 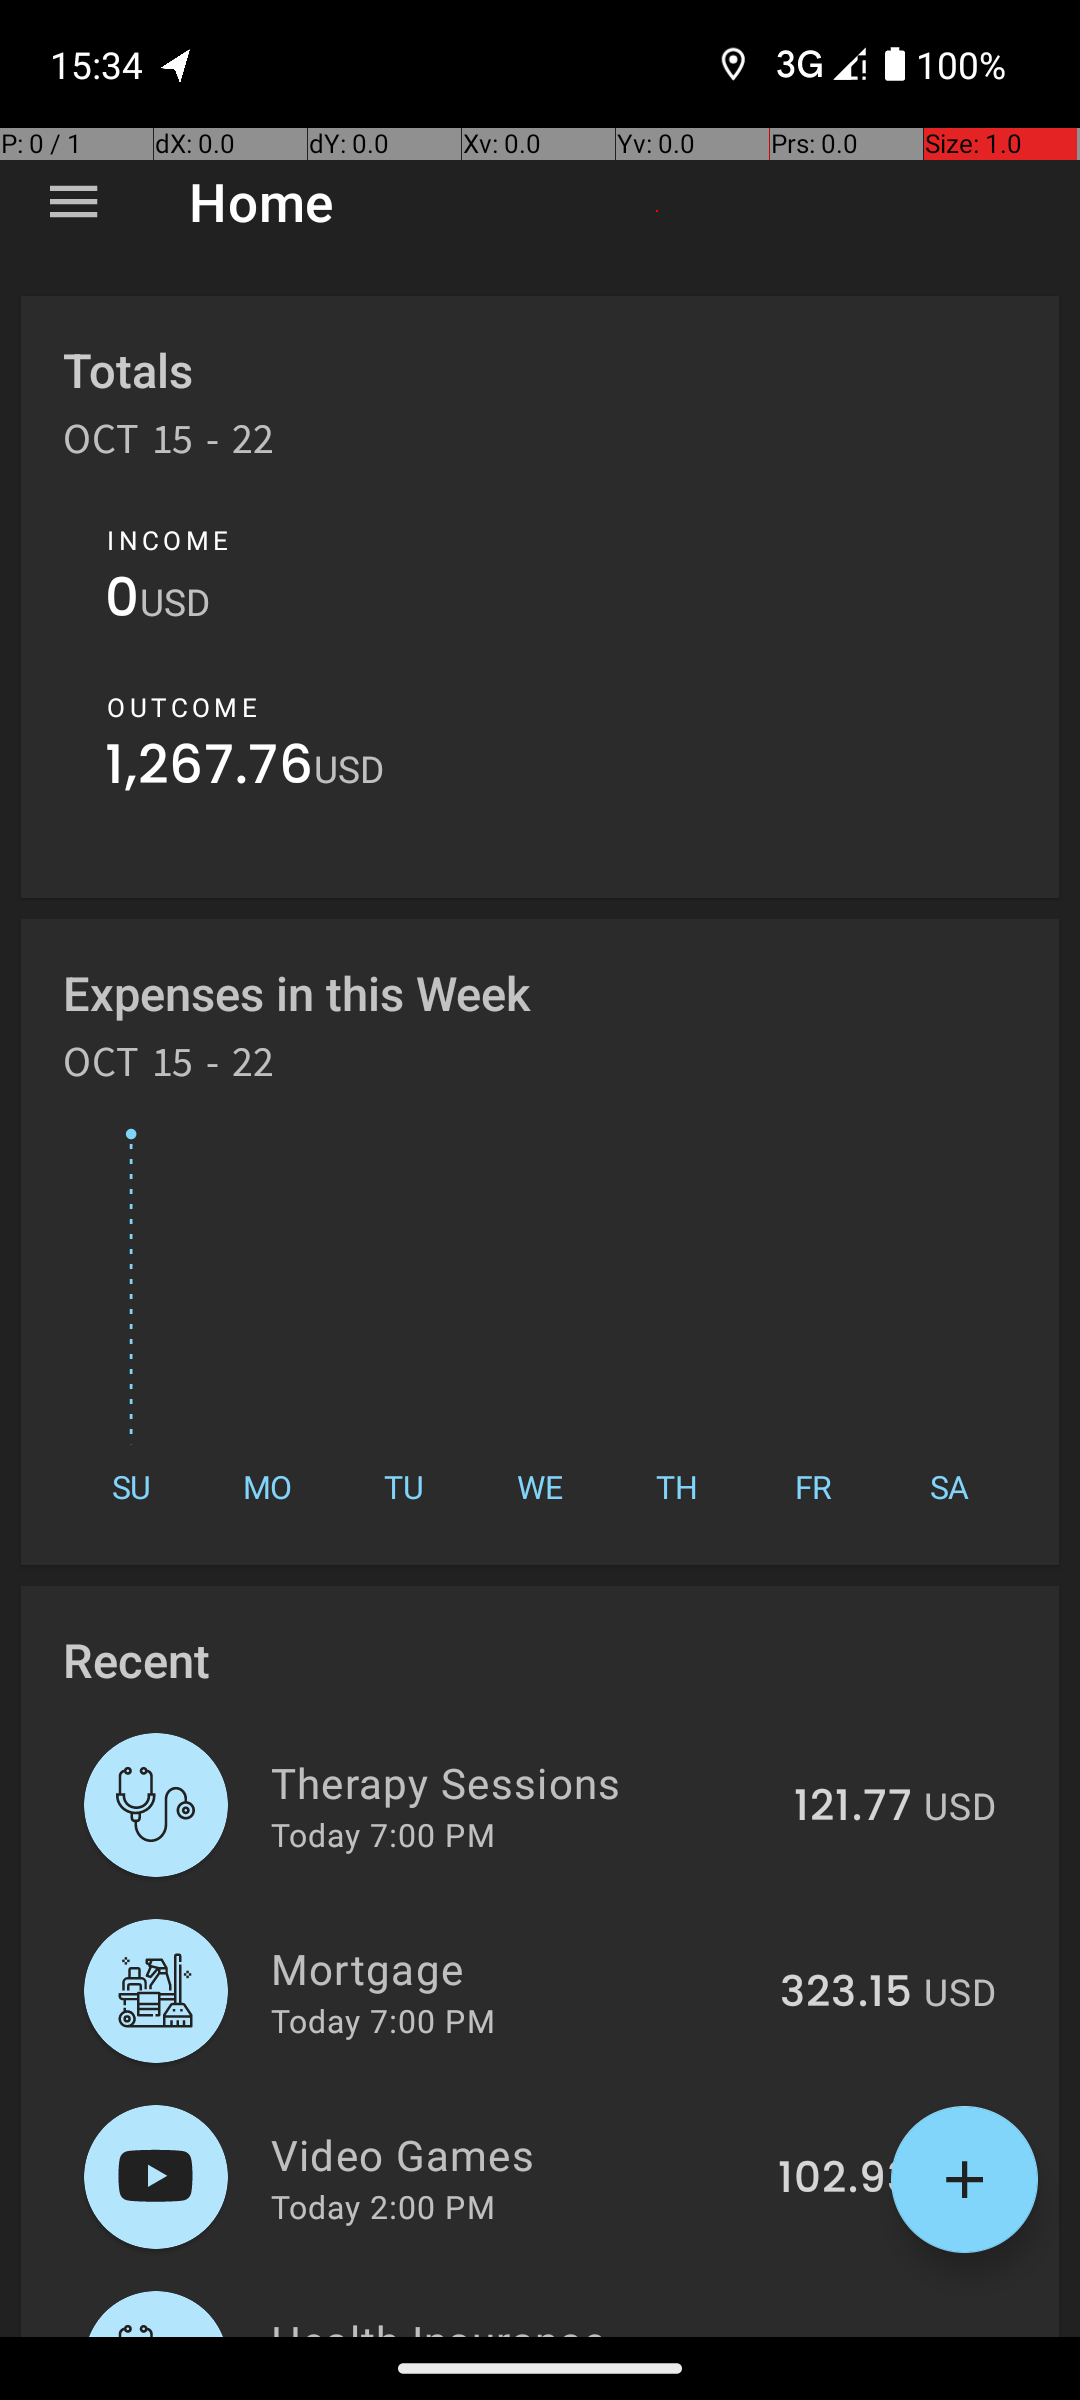 What do you see at coordinates (383, 1834) in the screenshot?
I see `Today 7:00 PM` at bounding box center [383, 1834].